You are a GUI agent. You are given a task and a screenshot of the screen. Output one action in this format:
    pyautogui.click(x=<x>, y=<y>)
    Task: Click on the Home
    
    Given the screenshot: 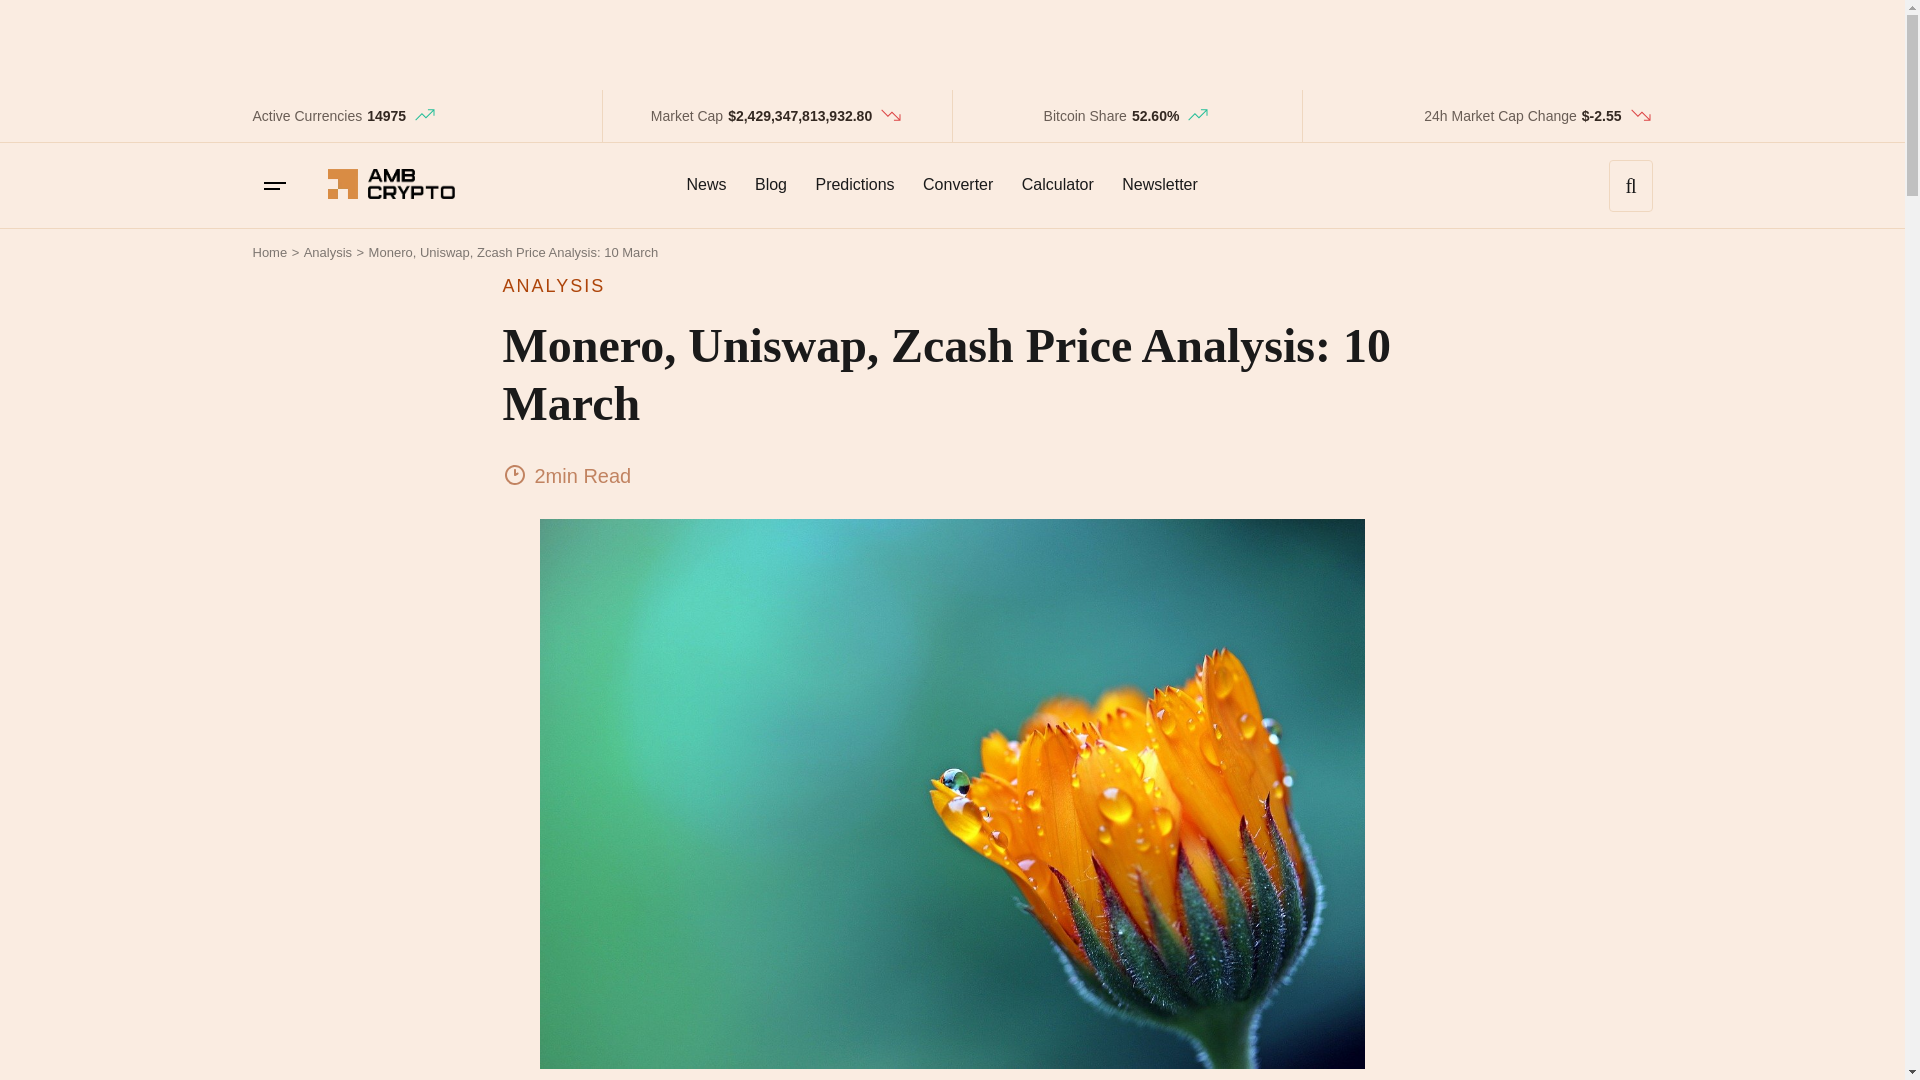 What is the action you would take?
    pyautogui.click(x=268, y=252)
    